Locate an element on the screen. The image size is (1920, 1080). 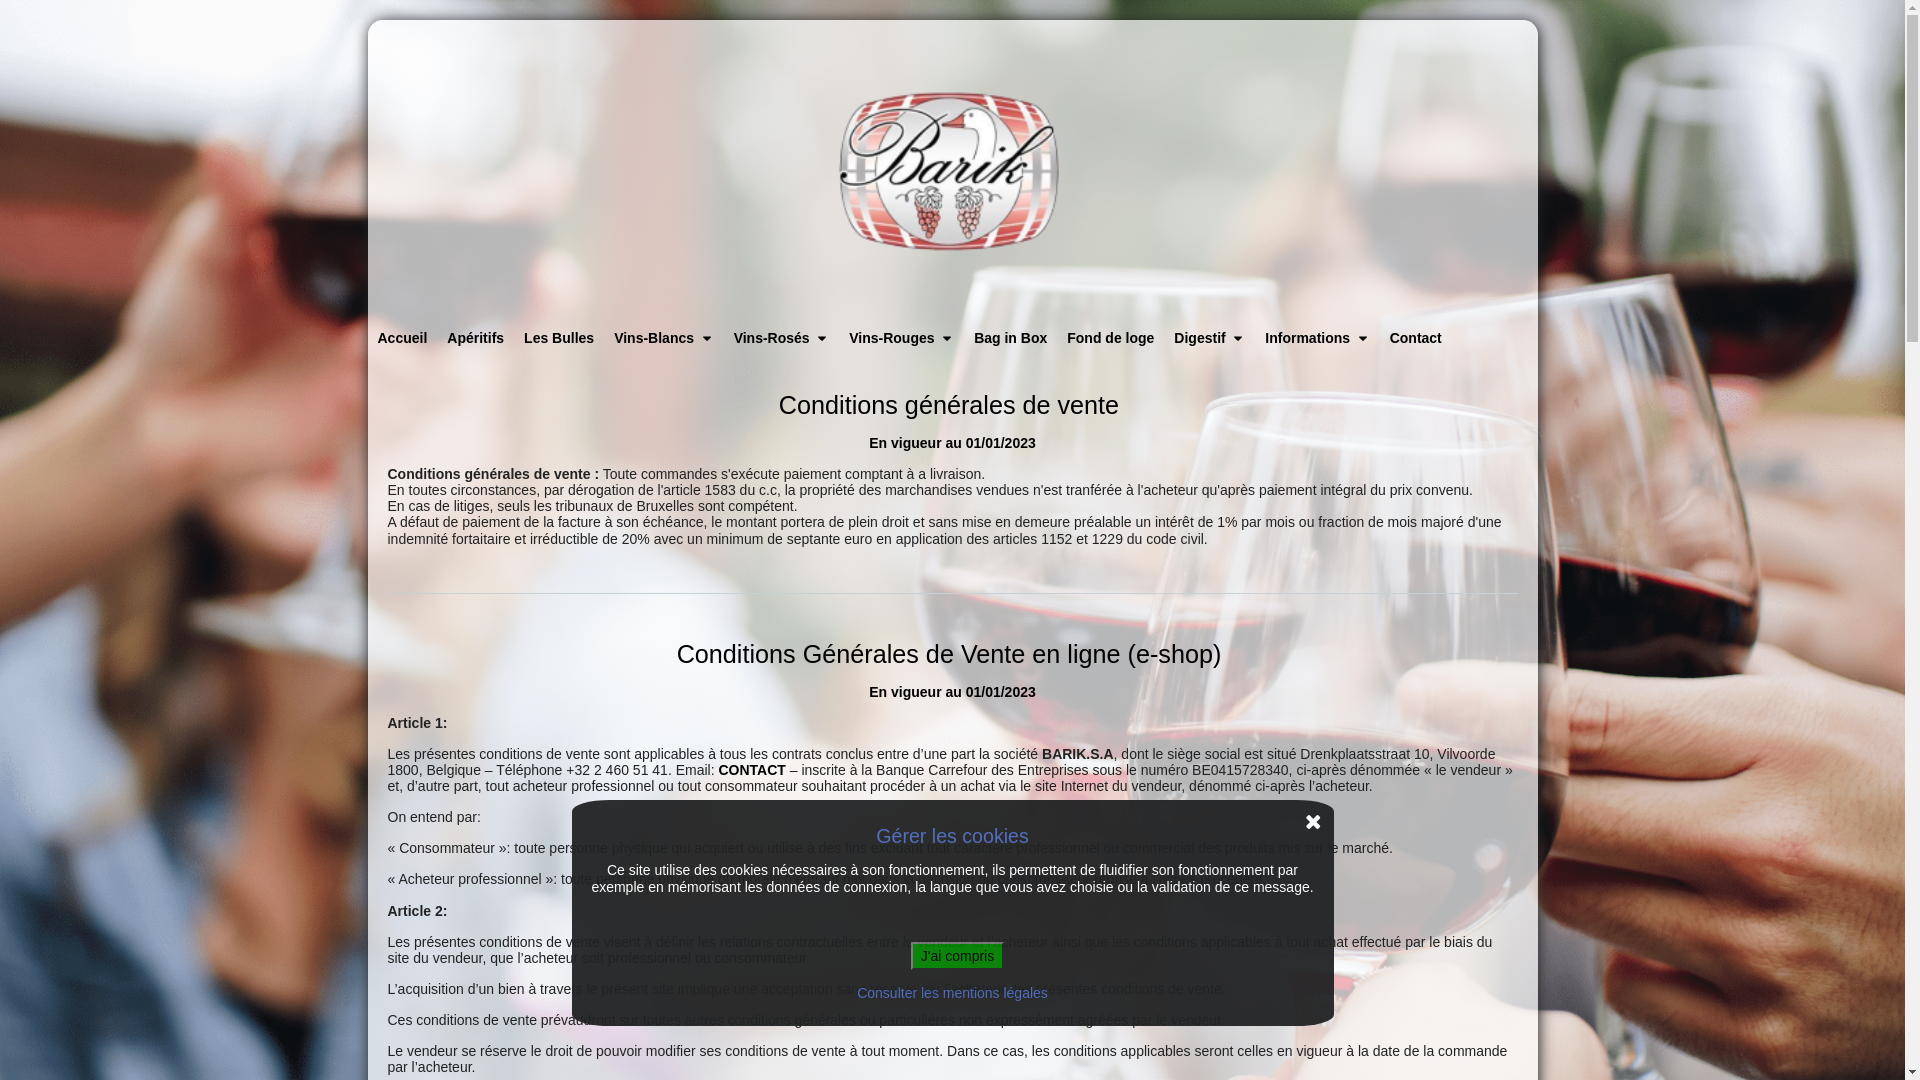
J'ai compris is located at coordinates (958, 956).